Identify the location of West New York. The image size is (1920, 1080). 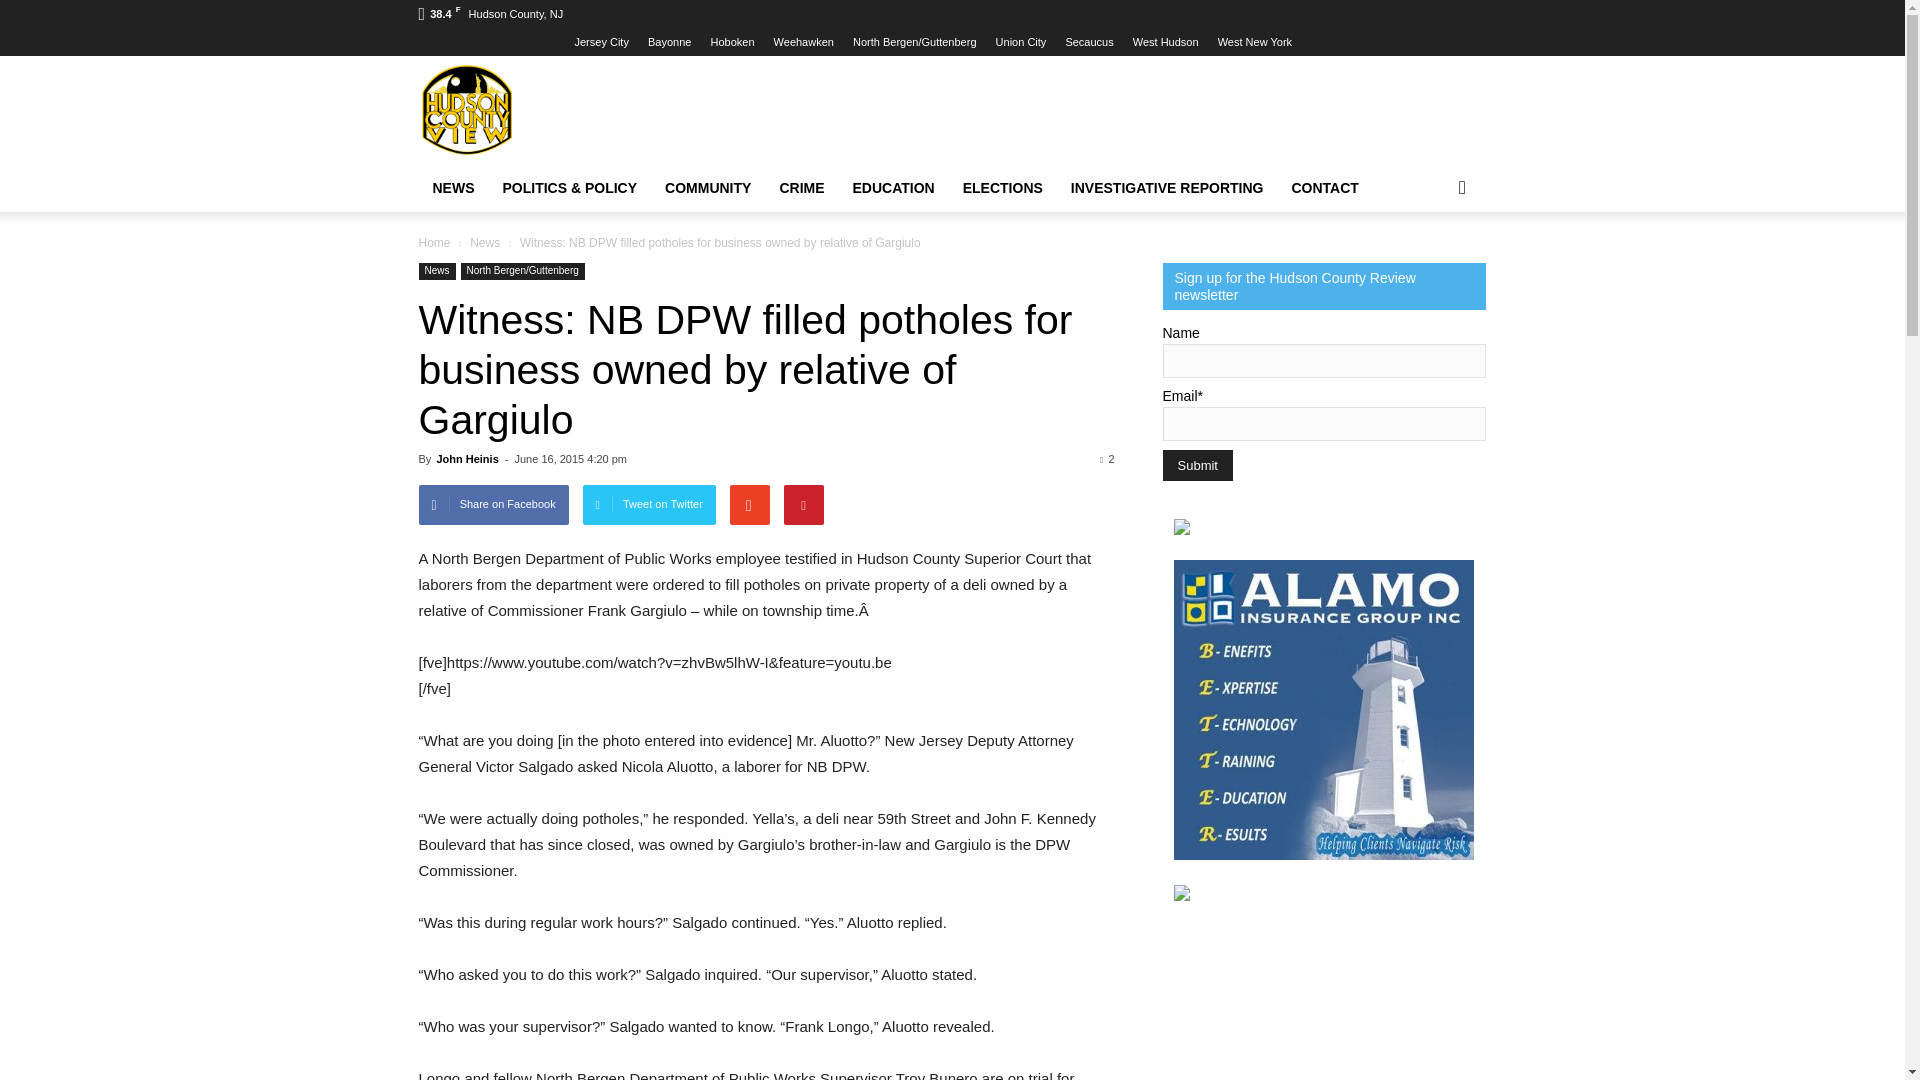
(1254, 41).